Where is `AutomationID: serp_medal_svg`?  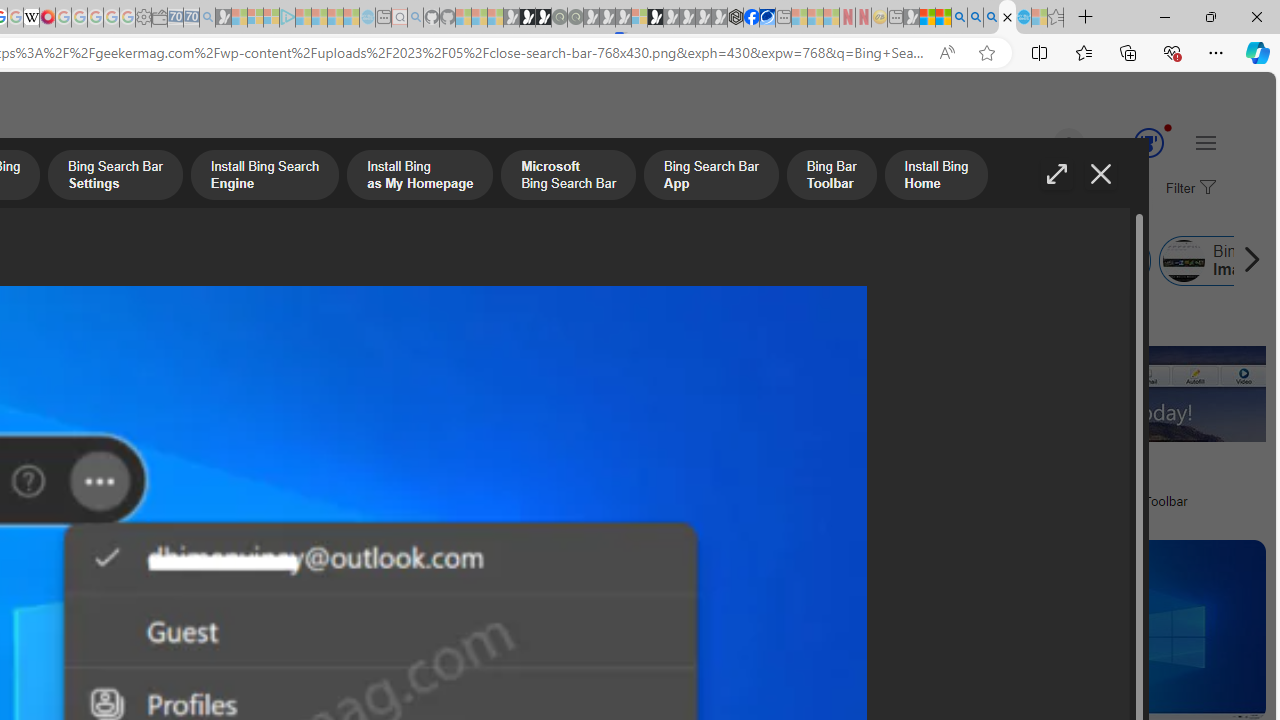
AutomationID: serp_medal_svg is located at coordinates (1148, 142).